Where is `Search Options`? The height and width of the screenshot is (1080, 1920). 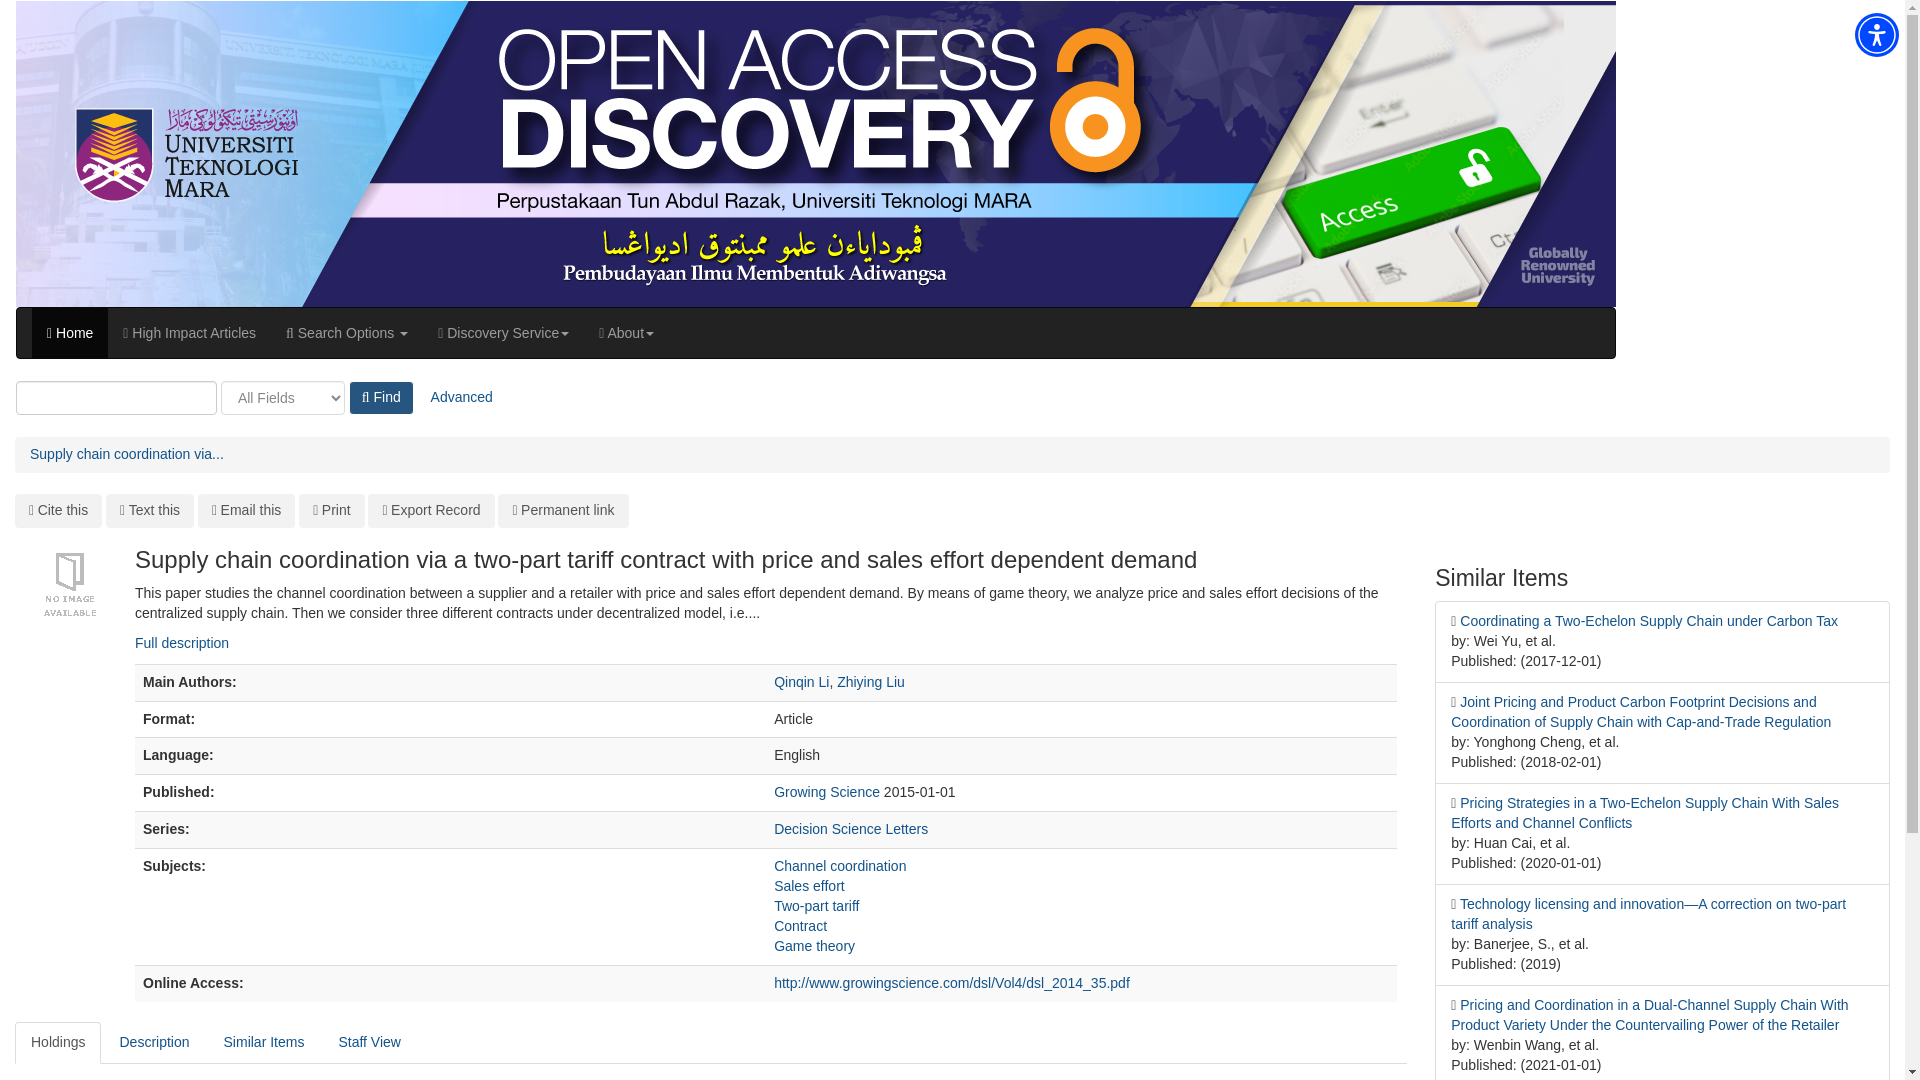
Search Options is located at coordinates (346, 332).